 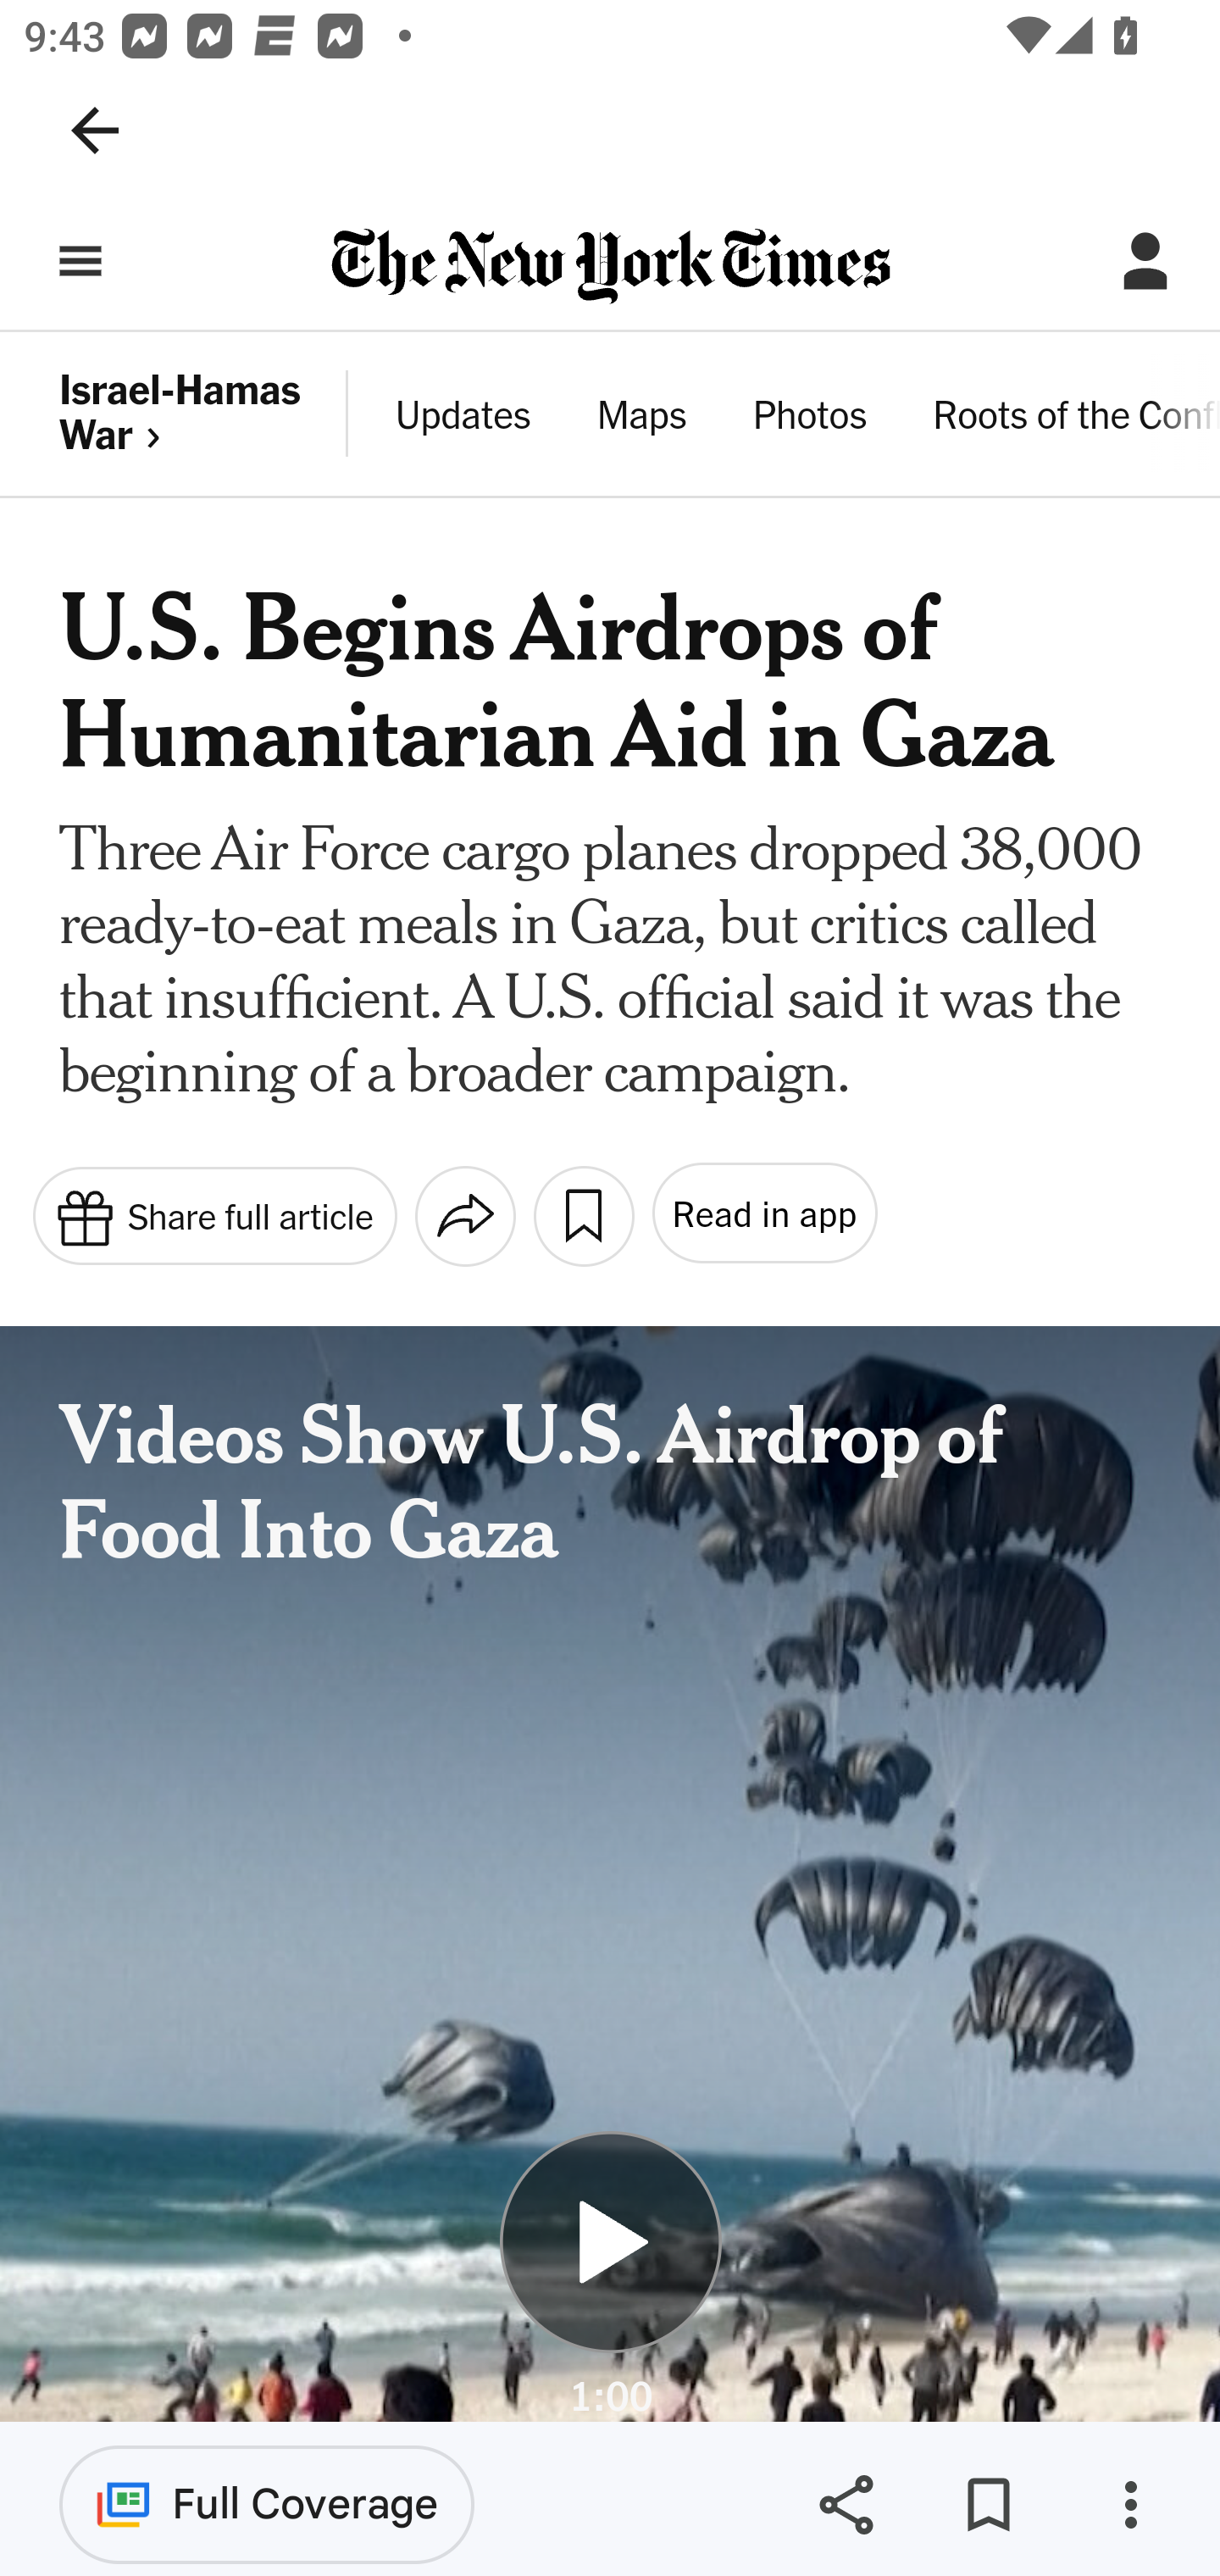 I want to click on Save for later, so click(x=988, y=2505).